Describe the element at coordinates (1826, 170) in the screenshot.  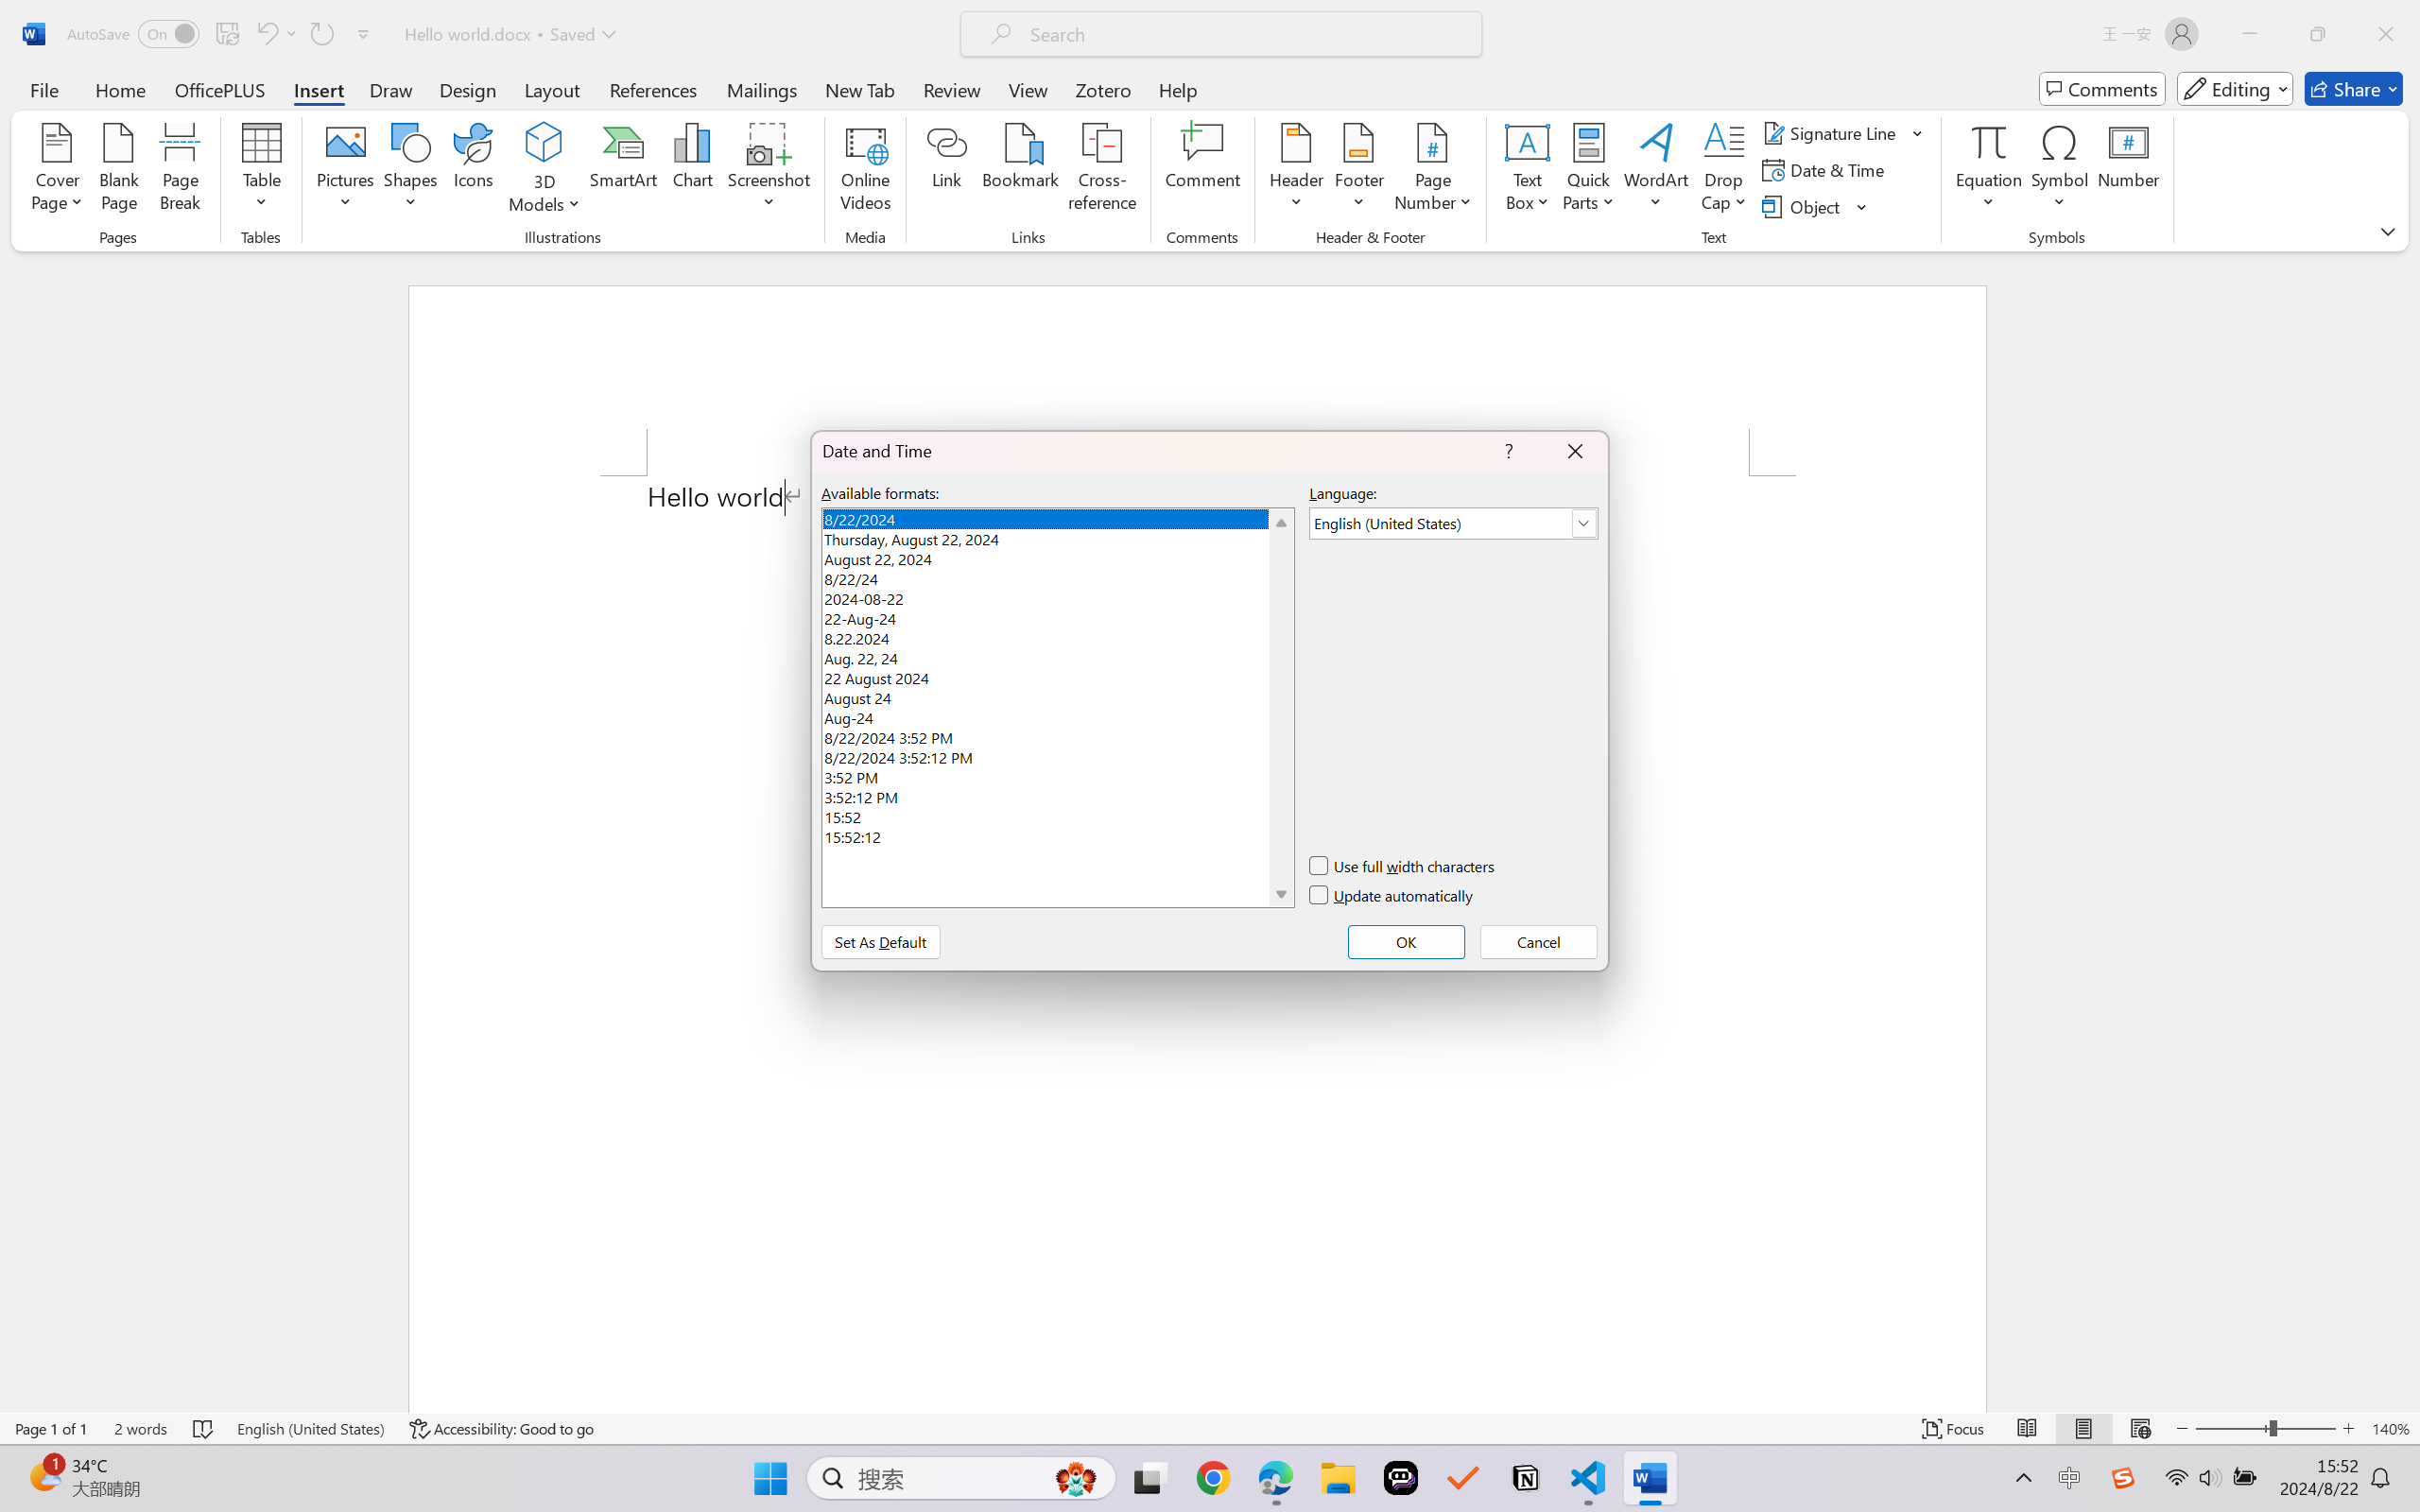
I see `Date & Time...` at that location.